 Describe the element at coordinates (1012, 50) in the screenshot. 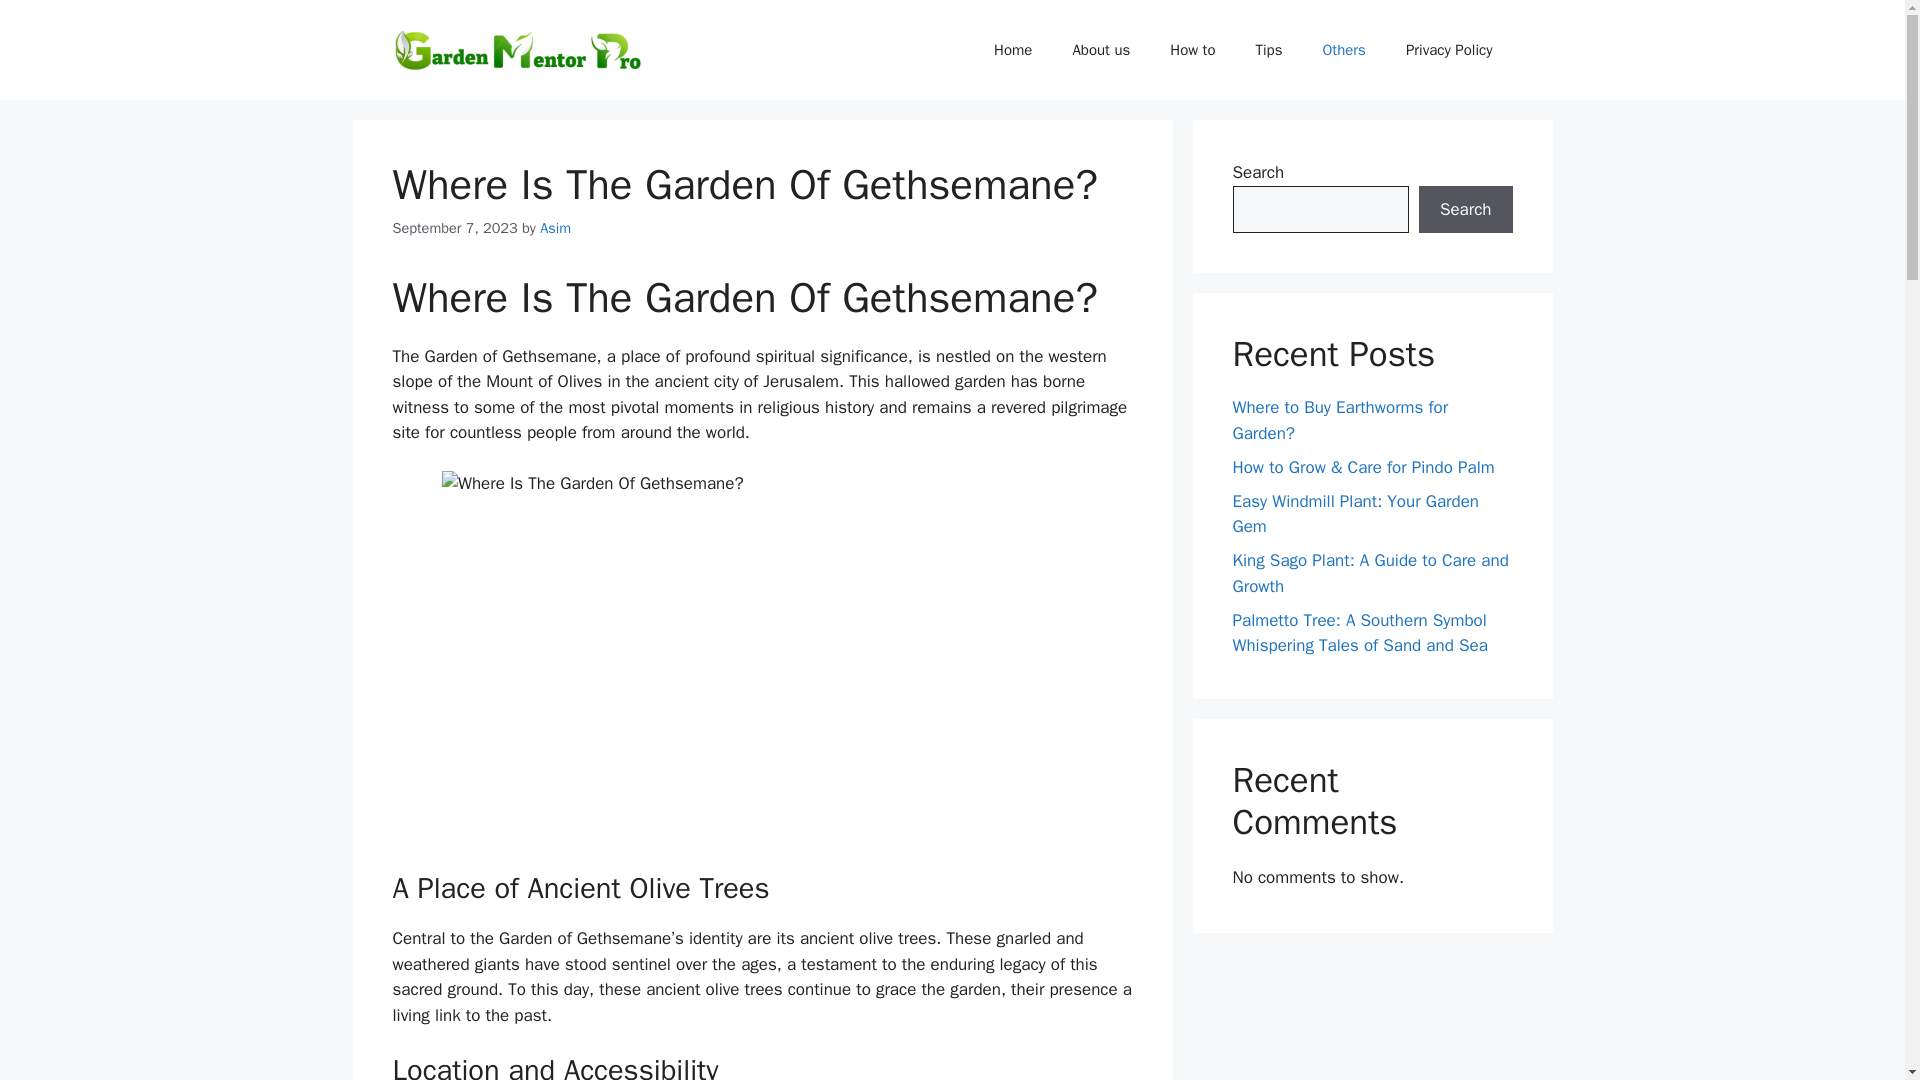

I see `Home` at that location.